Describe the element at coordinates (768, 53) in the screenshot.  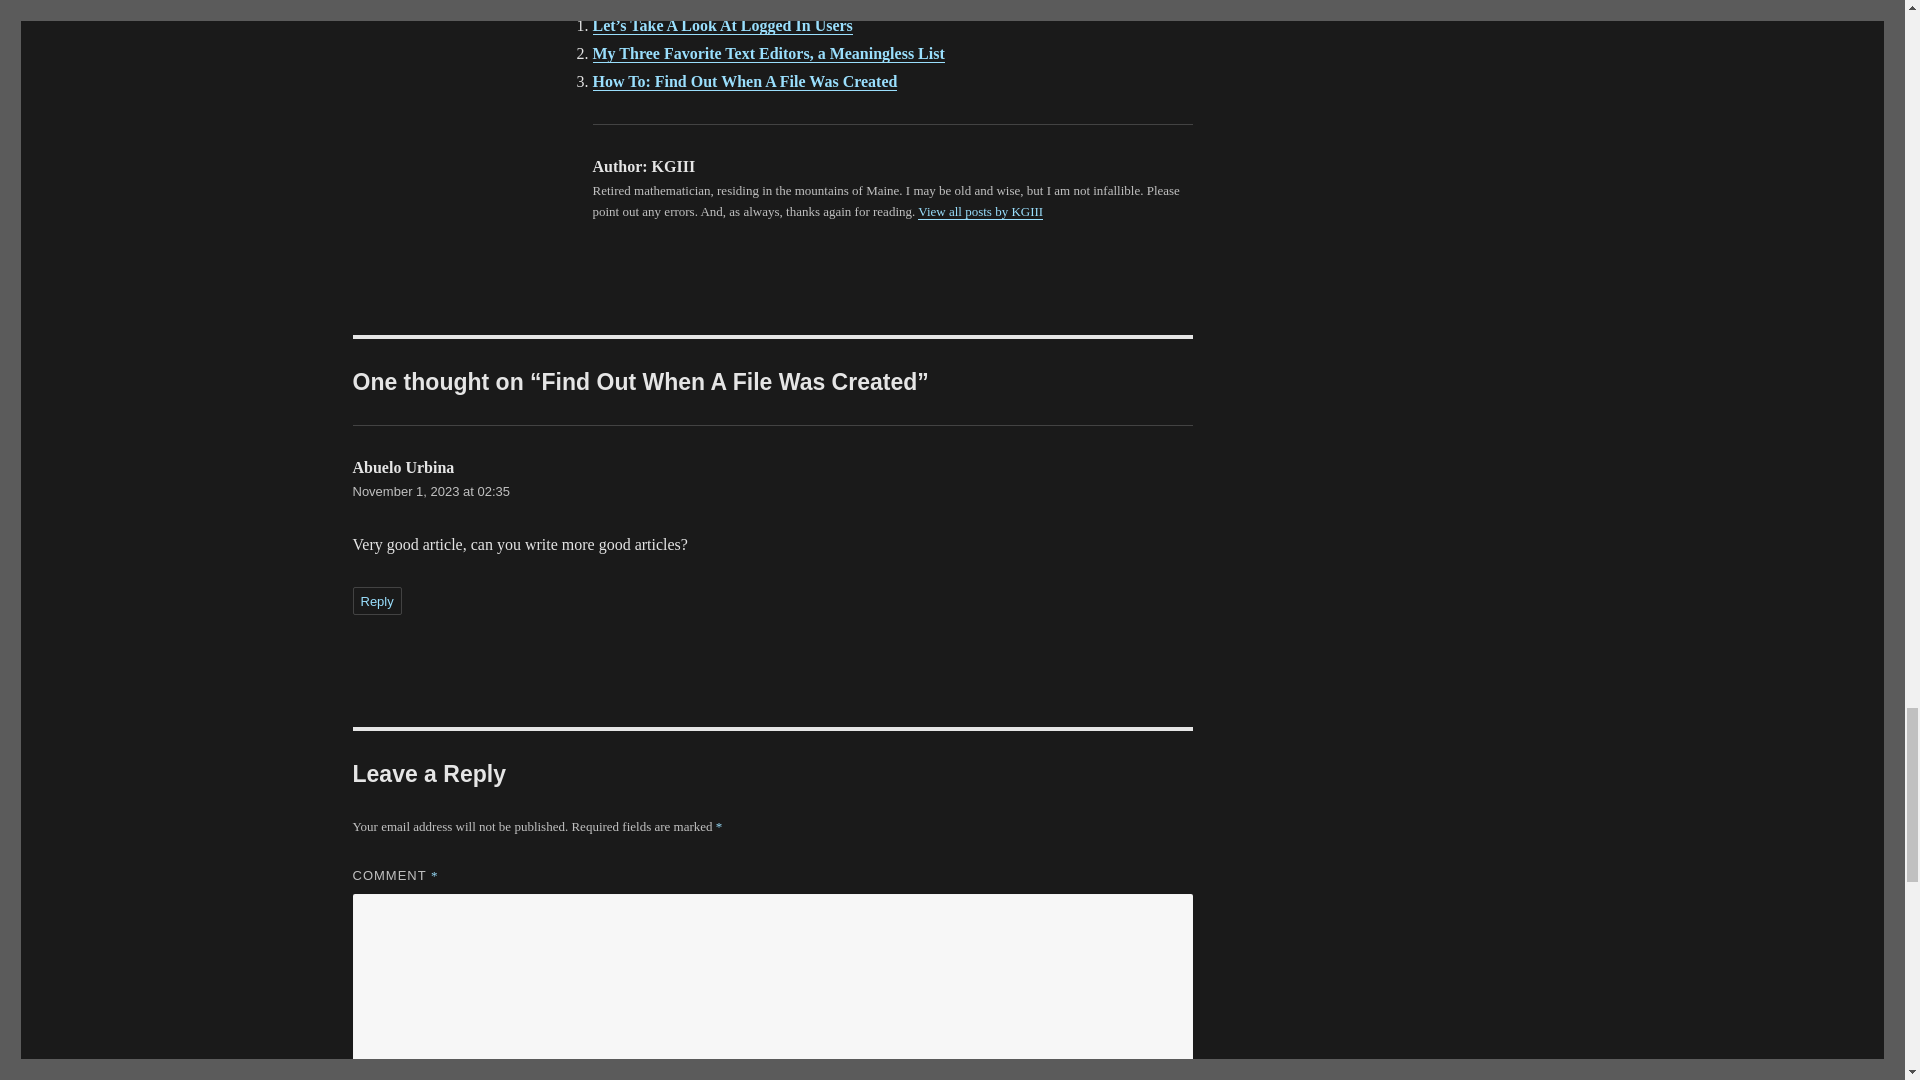
I see `My Three Favorite Text Editors, a Meaningless List` at that location.